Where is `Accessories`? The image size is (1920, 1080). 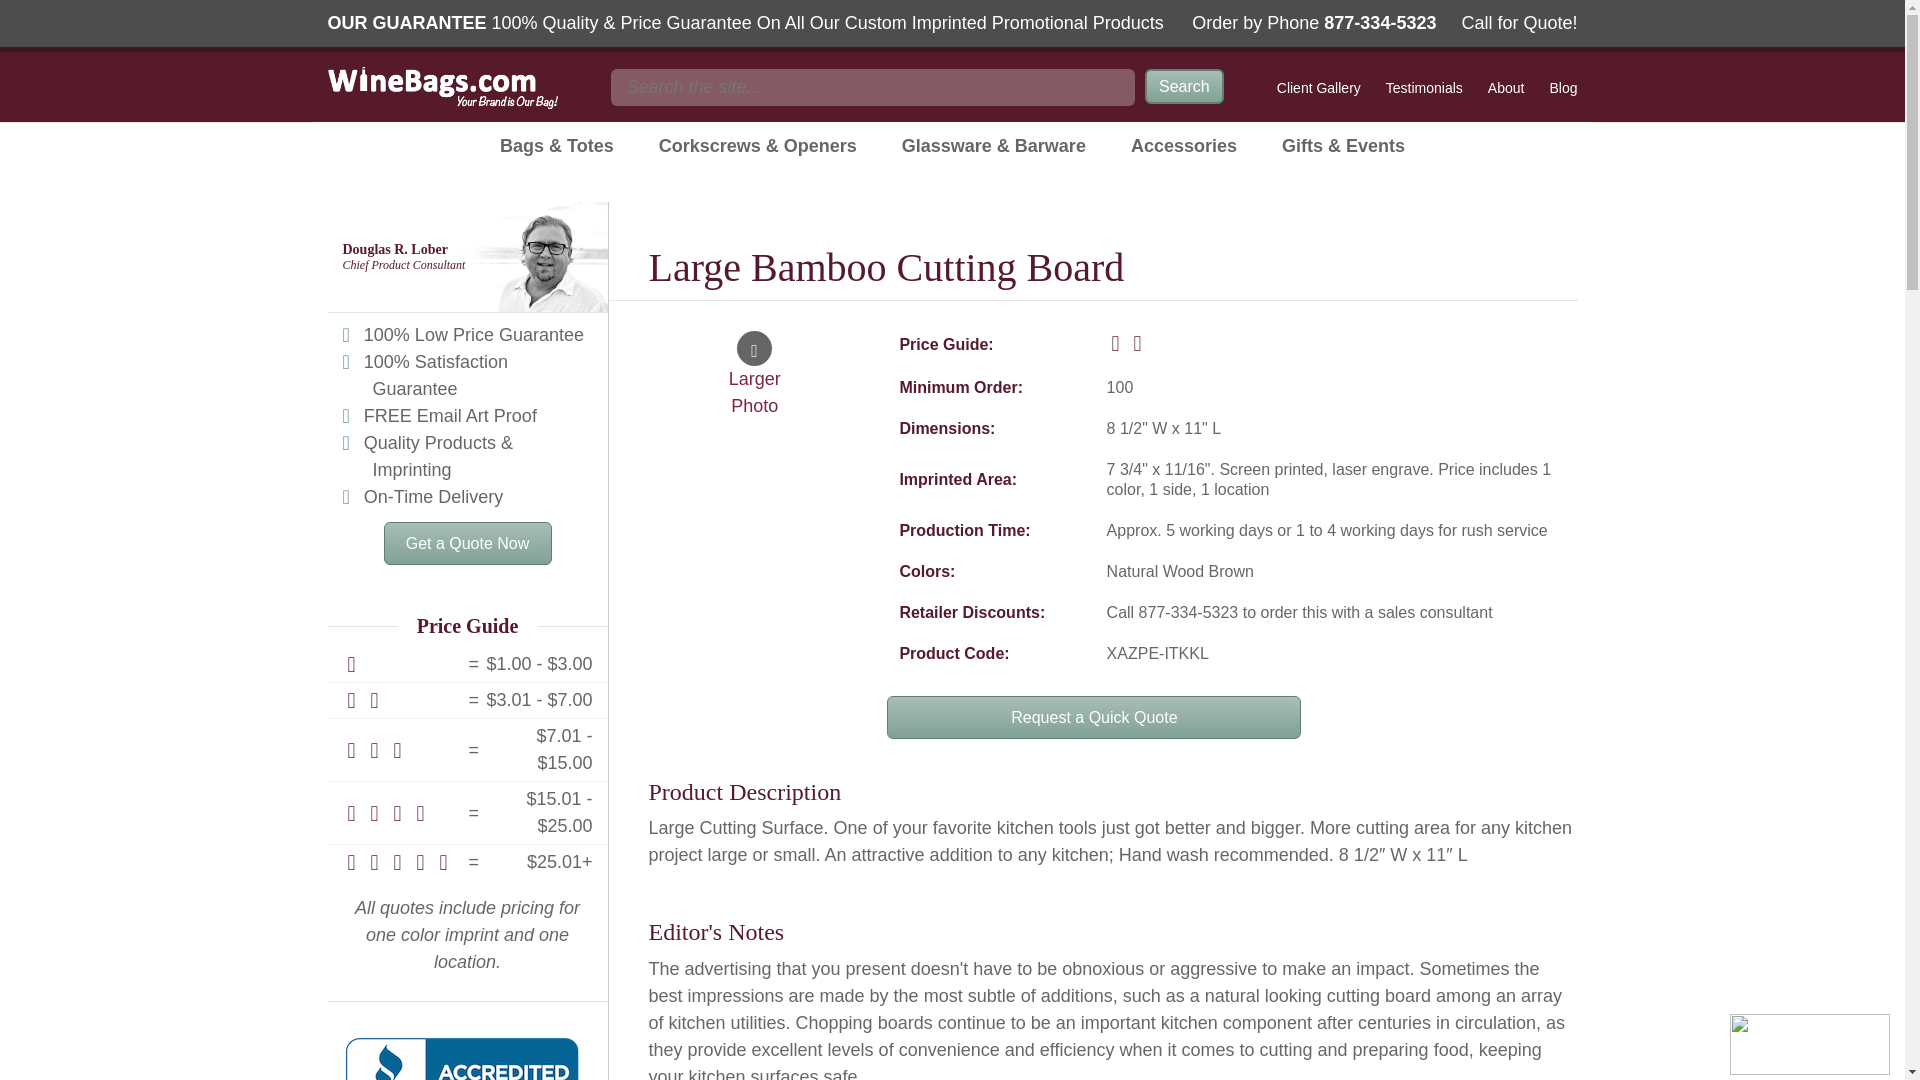 Accessories is located at coordinates (1184, 146).